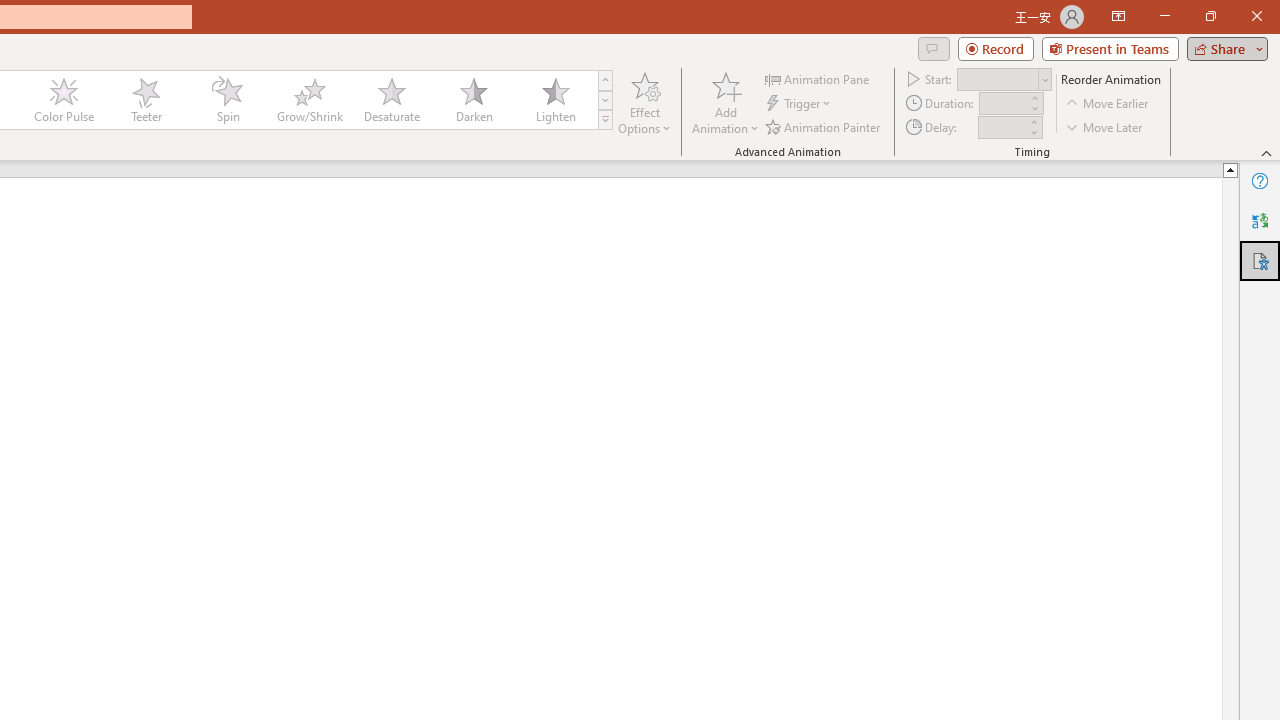 The width and height of the screenshot is (1280, 720). Describe the element at coordinates (309, 100) in the screenshot. I see `Grow/Shrink` at that location.